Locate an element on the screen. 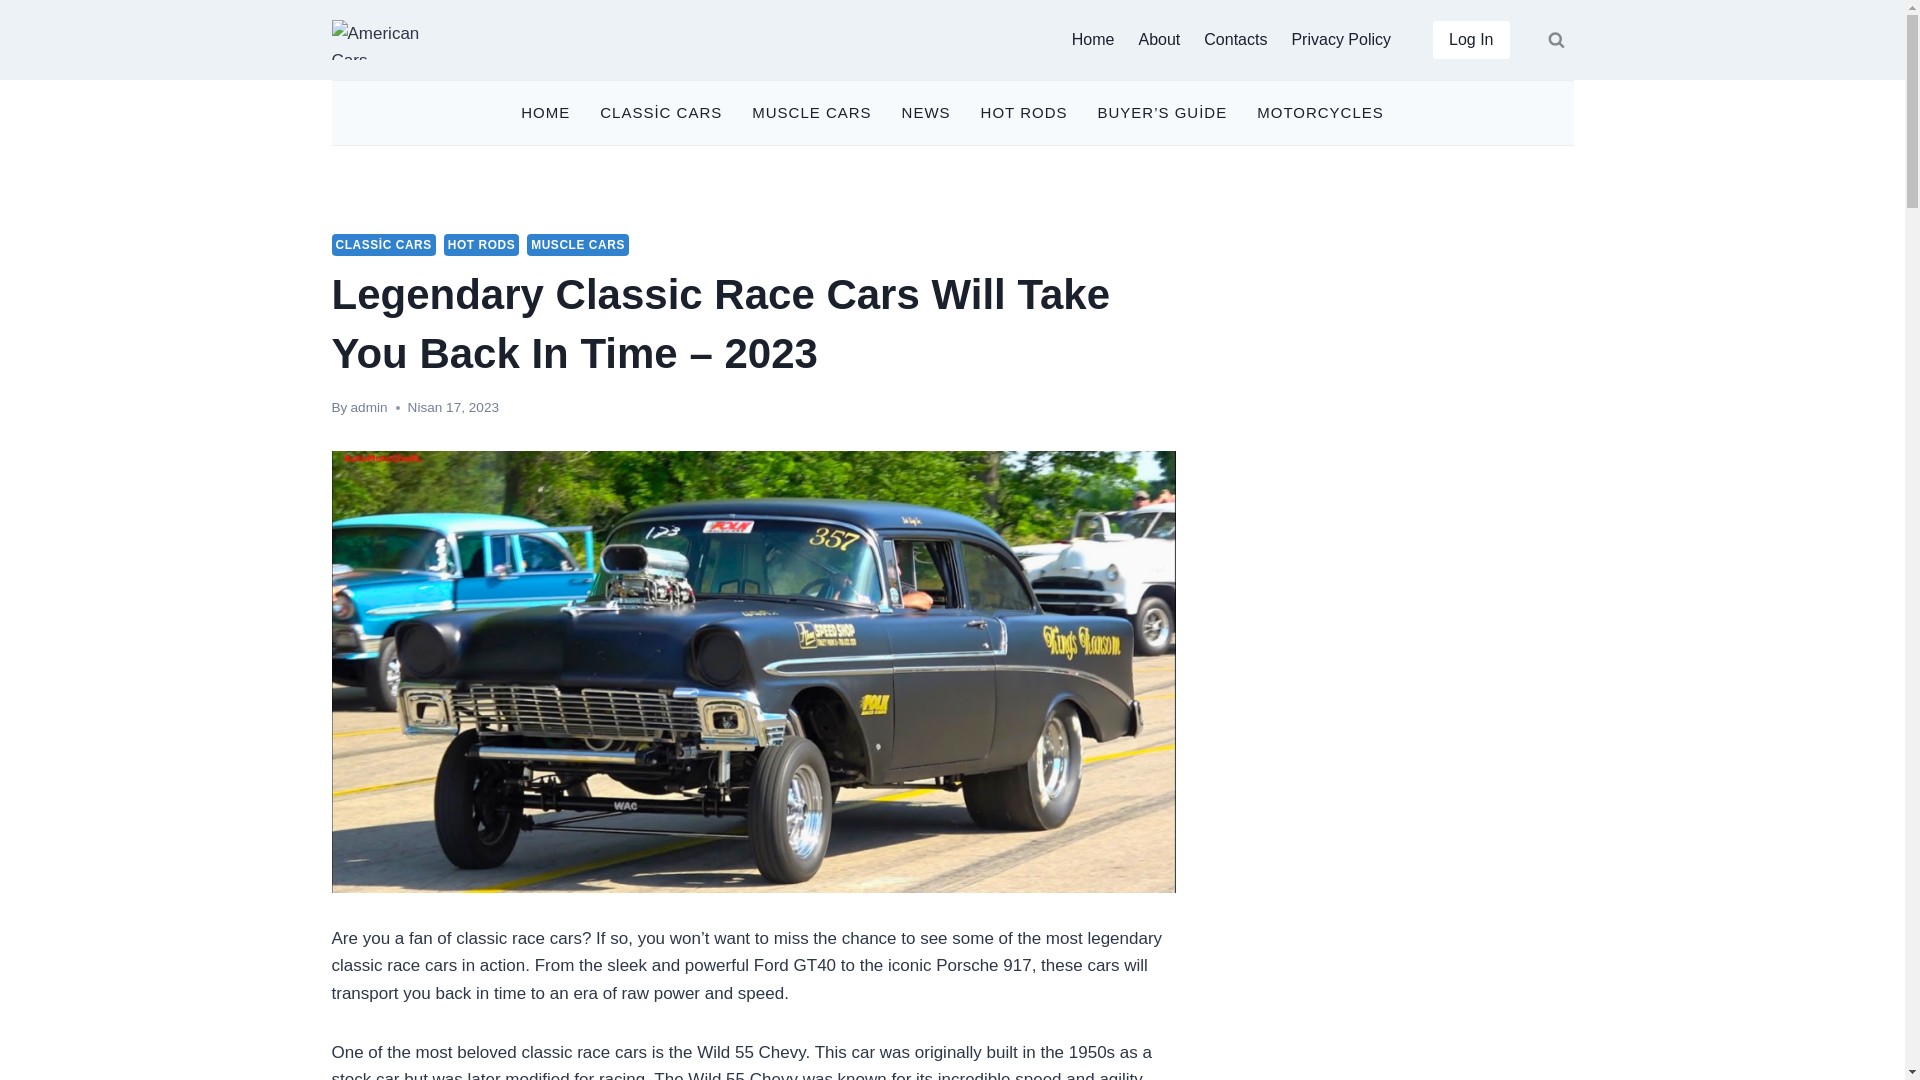 This screenshot has height=1080, width=1920. HOME is located at coordinates (546, 113).